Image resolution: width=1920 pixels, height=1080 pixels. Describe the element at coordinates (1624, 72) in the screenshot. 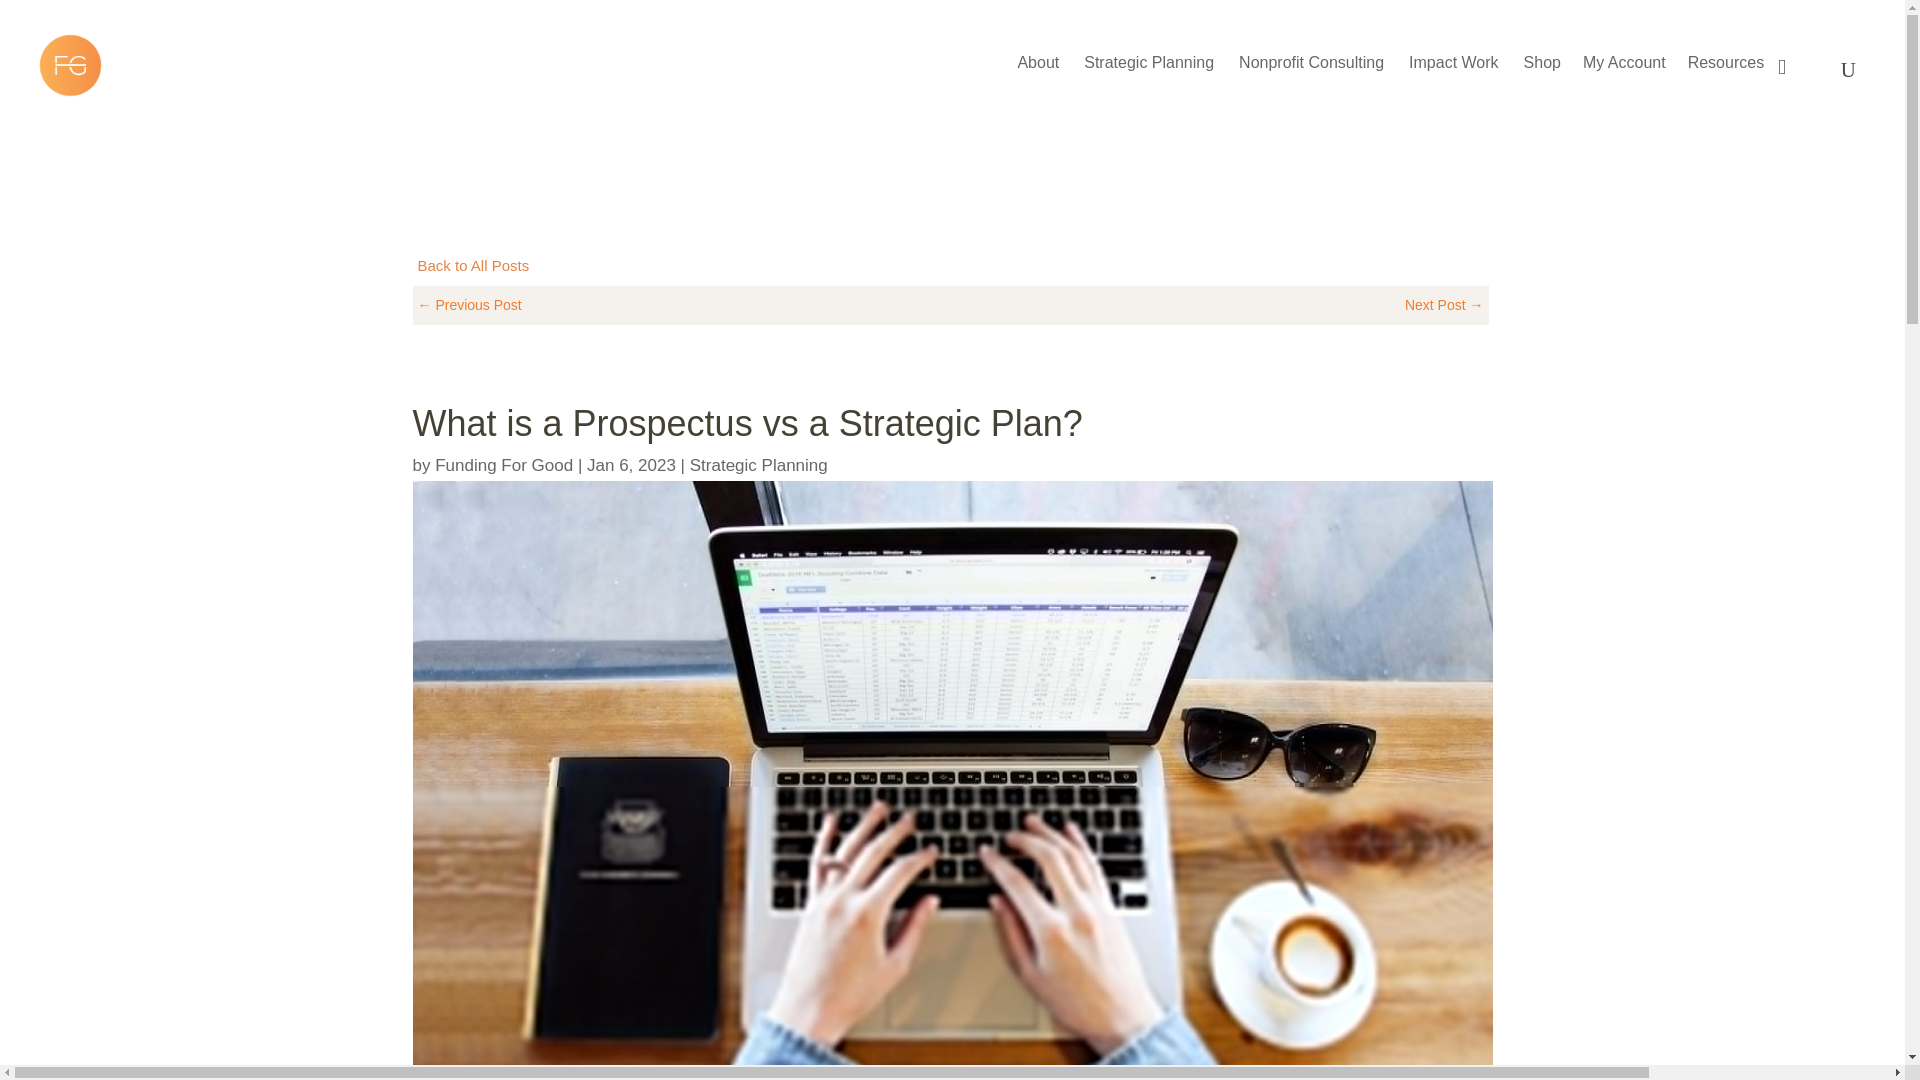

I see `My Account` at that location.